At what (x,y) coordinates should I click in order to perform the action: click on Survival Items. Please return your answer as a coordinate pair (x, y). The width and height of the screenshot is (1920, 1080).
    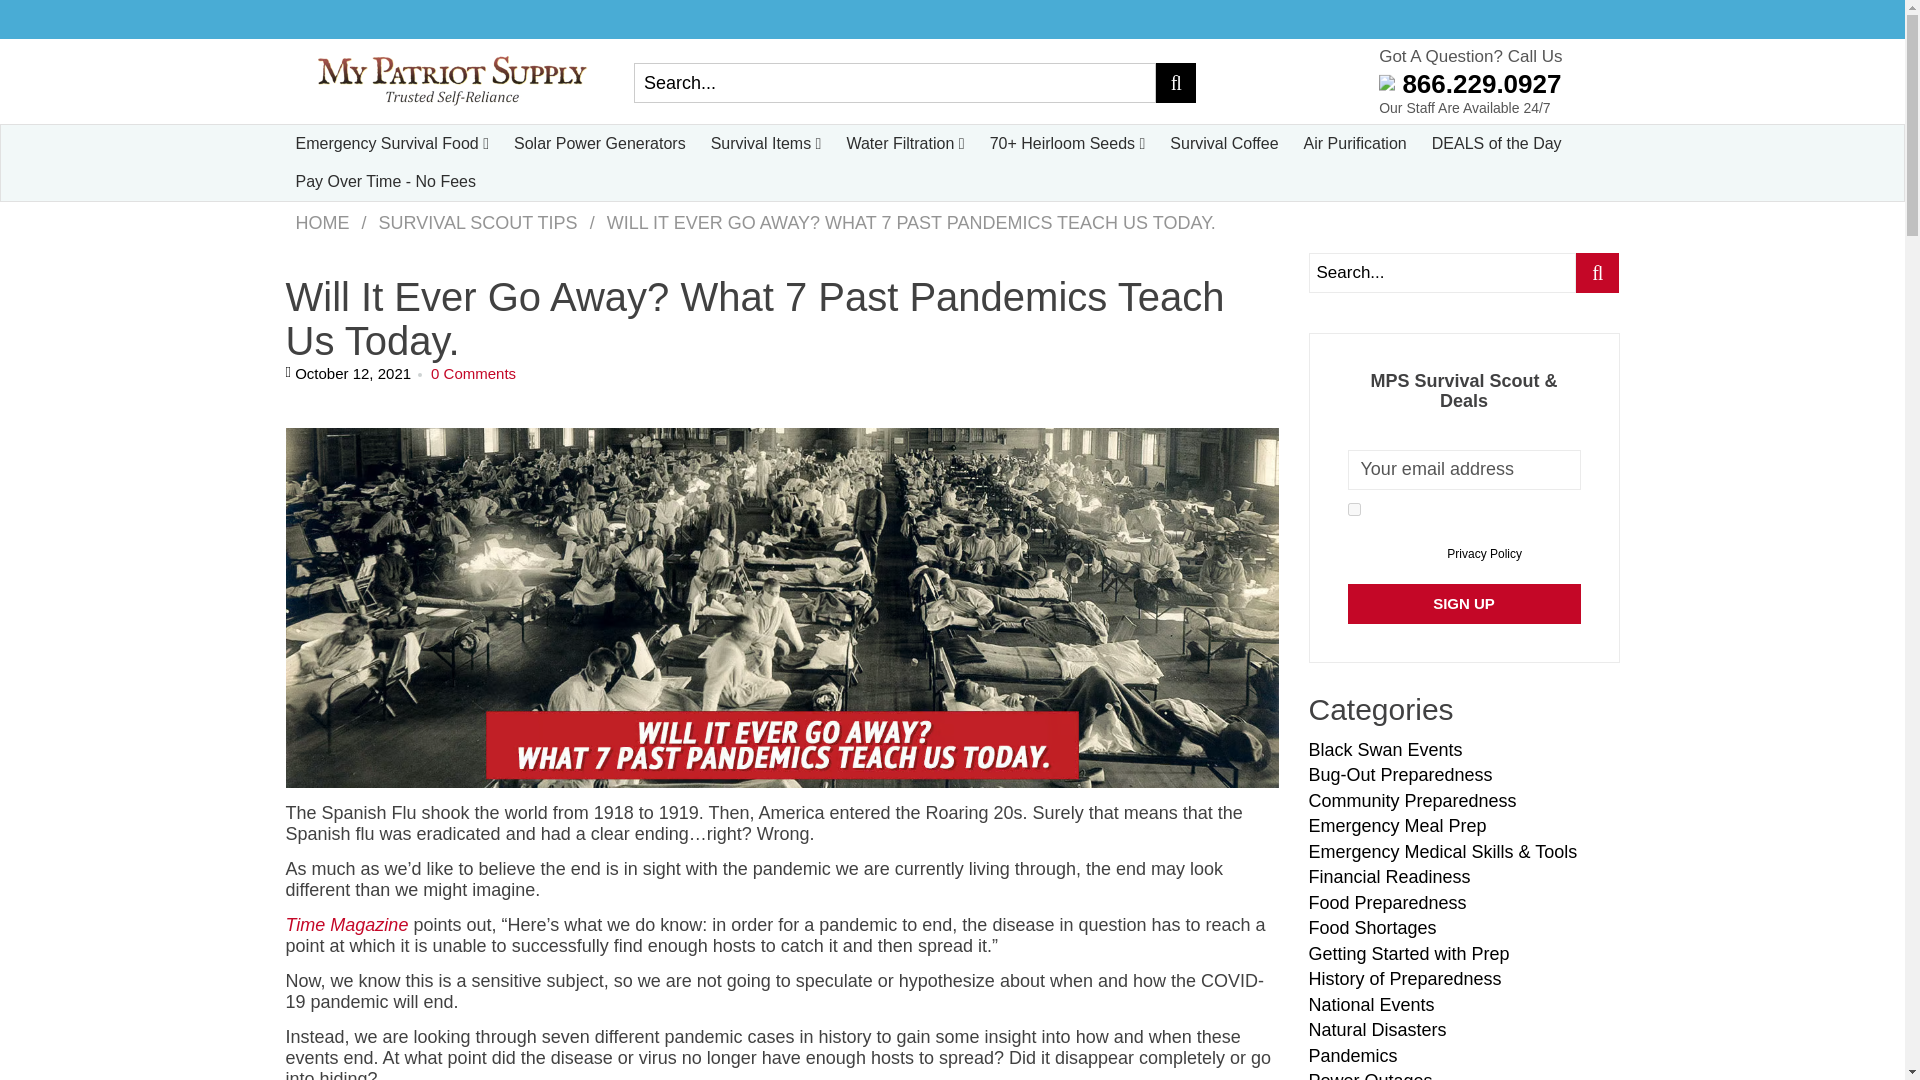
    Looking at the image, I should click on (766, 144).